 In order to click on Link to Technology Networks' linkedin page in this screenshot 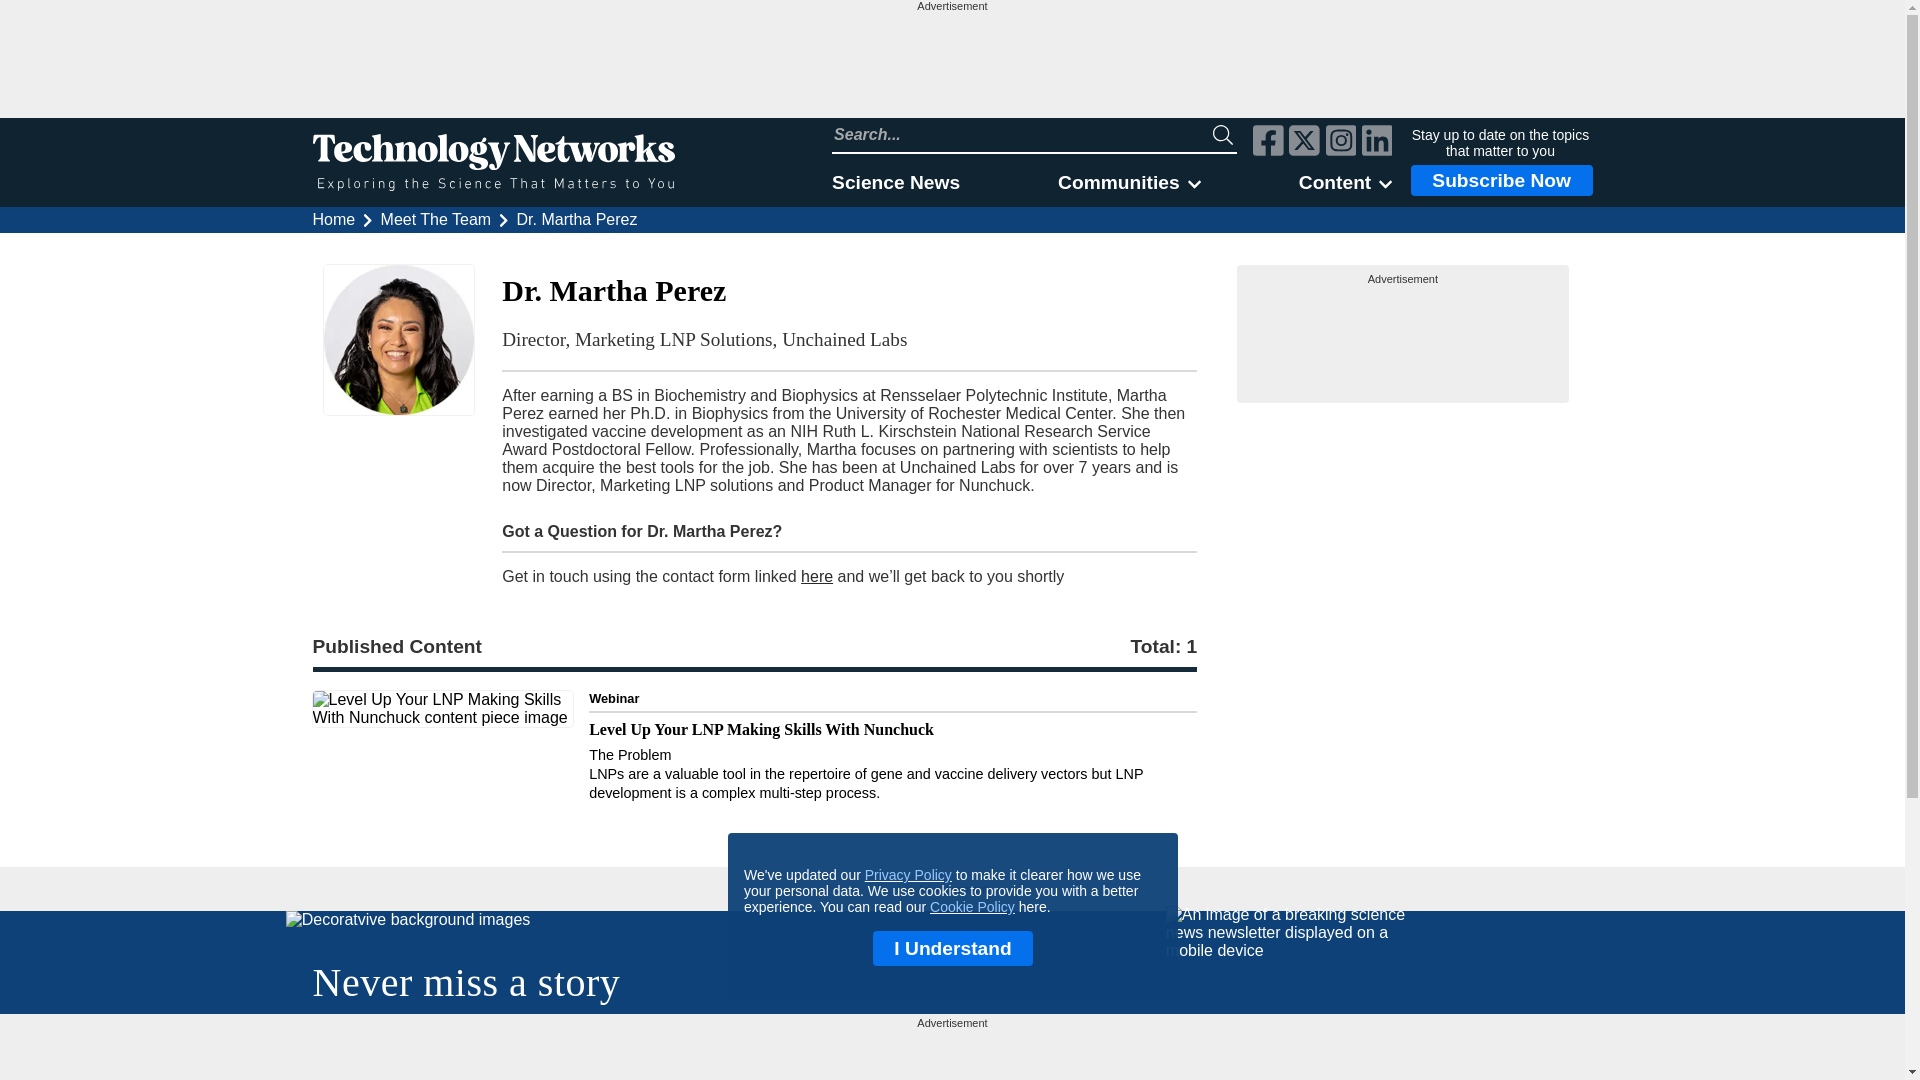, I will do `click(1377, 143)`.